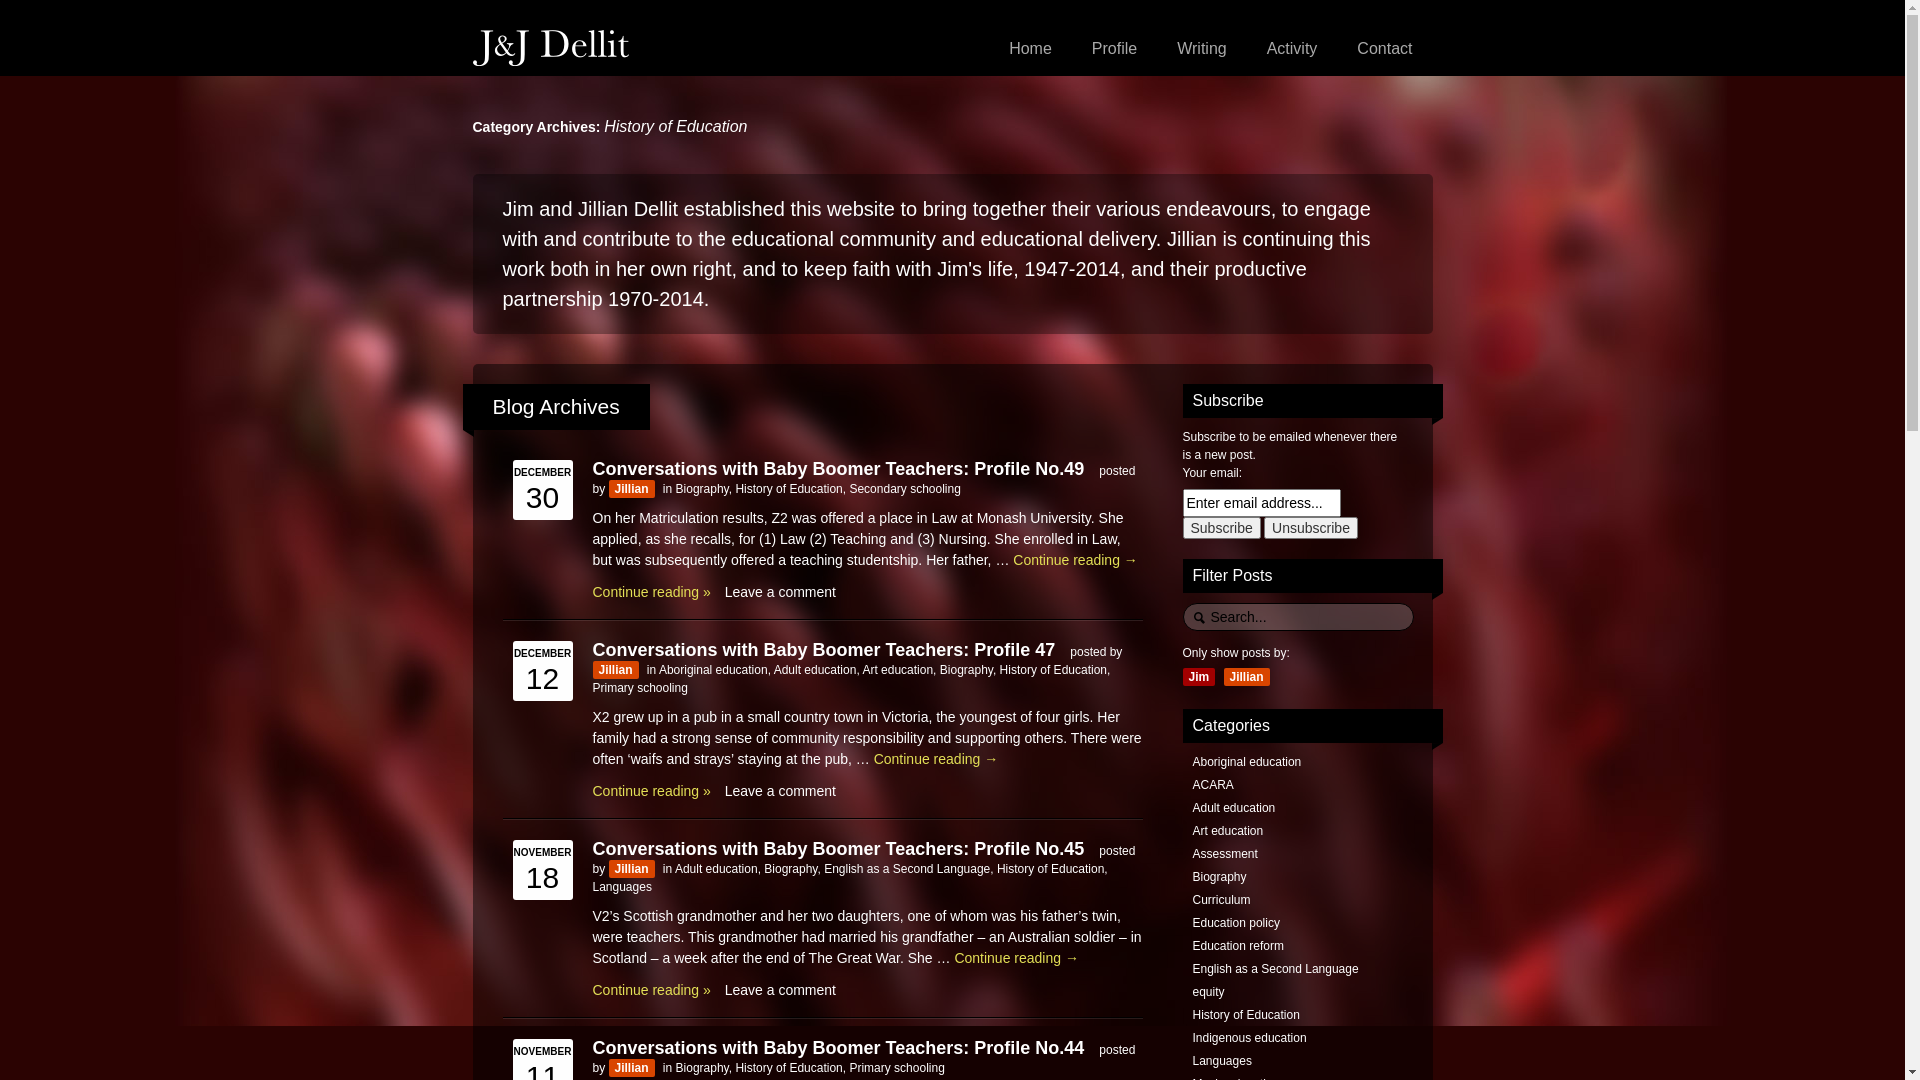 The height and width of the screenshot is (1080, 1920). I want to click on Biography, so click(702, 489).